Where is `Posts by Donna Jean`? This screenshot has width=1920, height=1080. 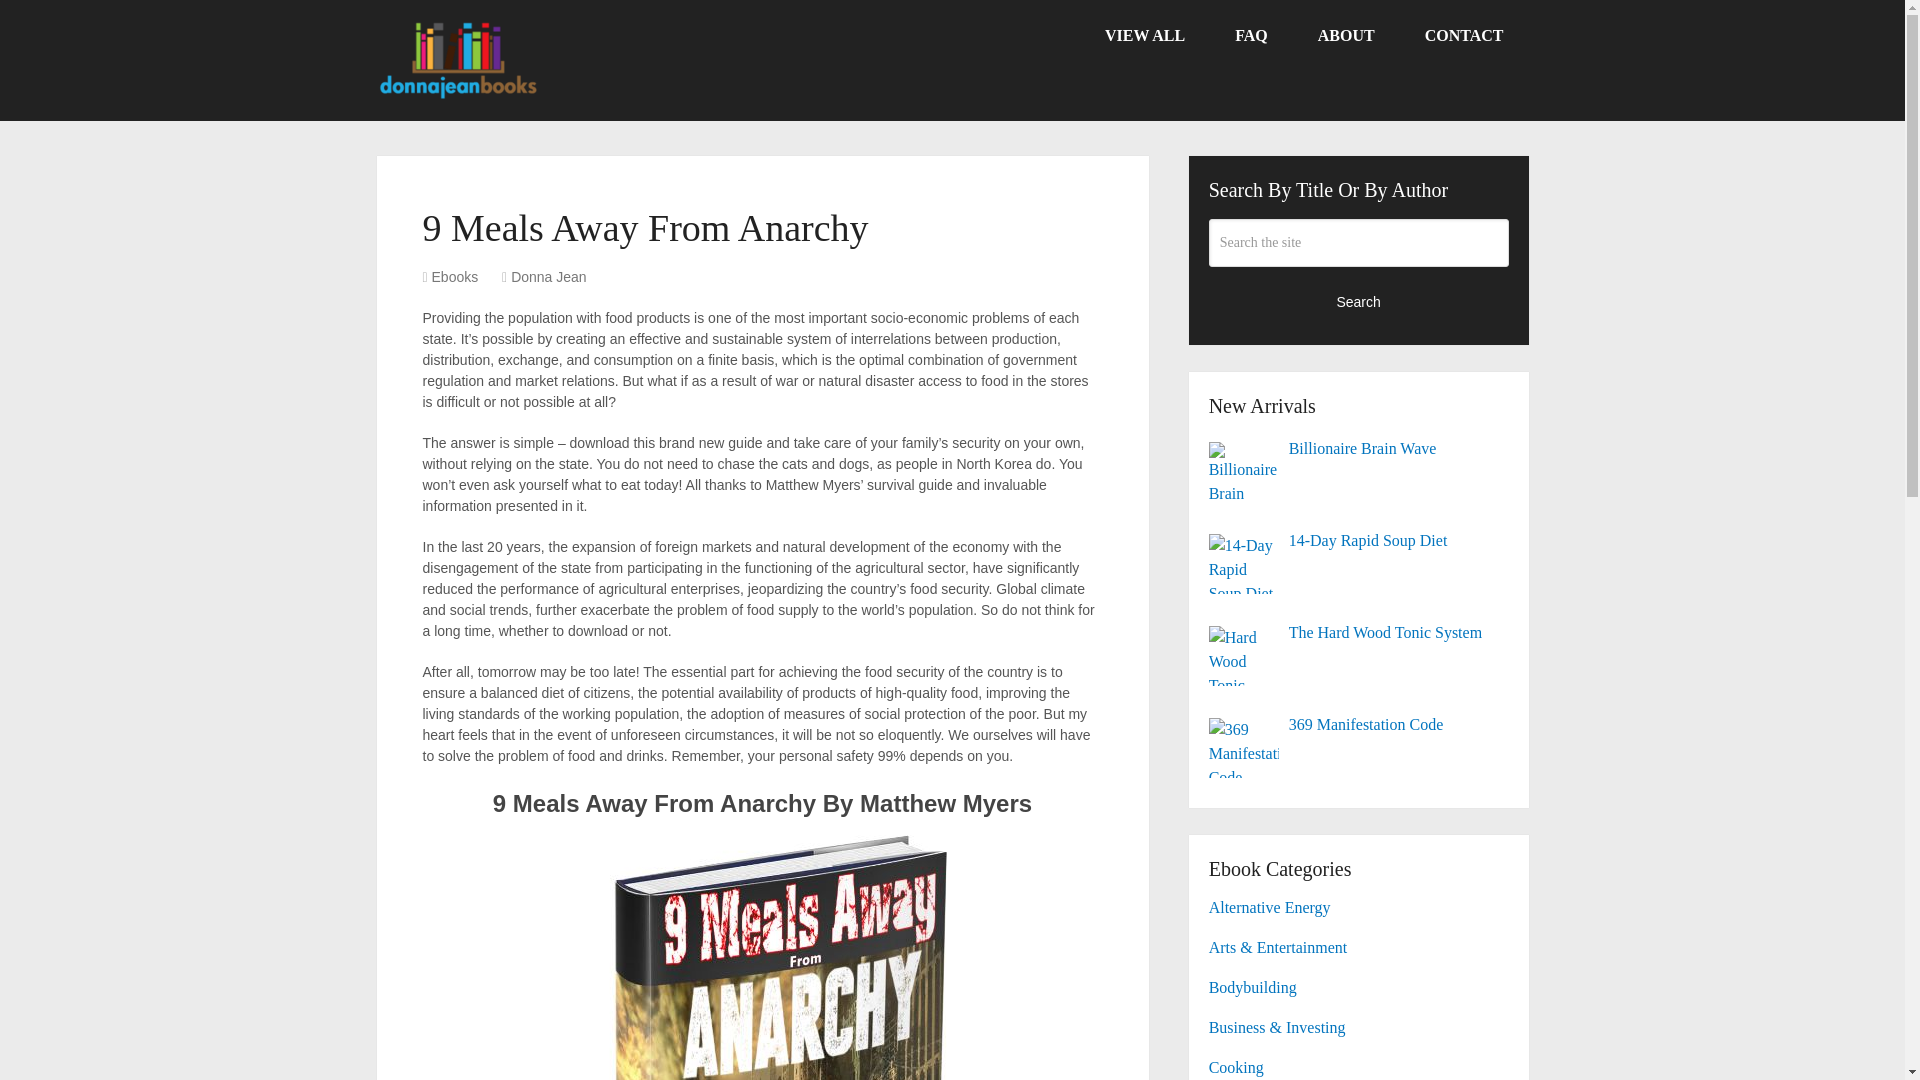
Posts by Donna Jean is located at coordinates (548, 276).